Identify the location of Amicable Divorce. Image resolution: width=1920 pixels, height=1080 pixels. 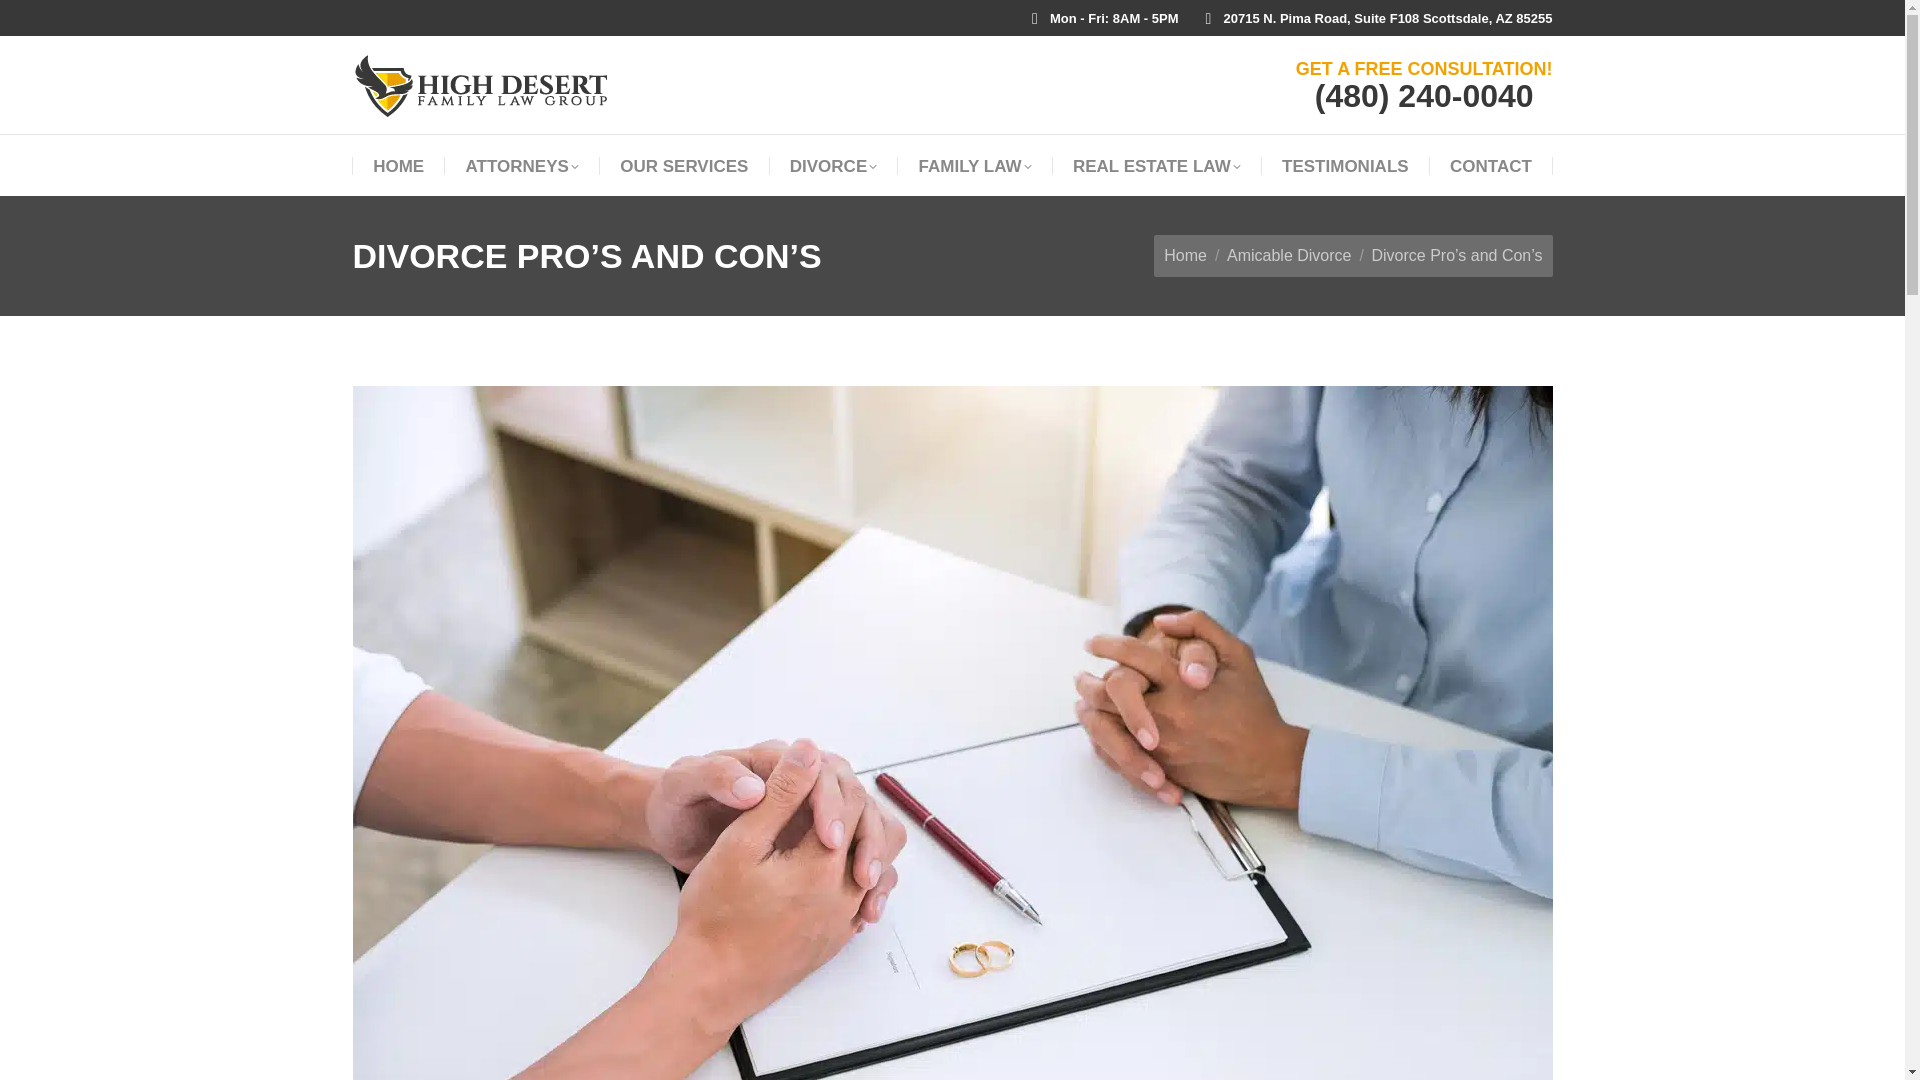
(1288, 255).